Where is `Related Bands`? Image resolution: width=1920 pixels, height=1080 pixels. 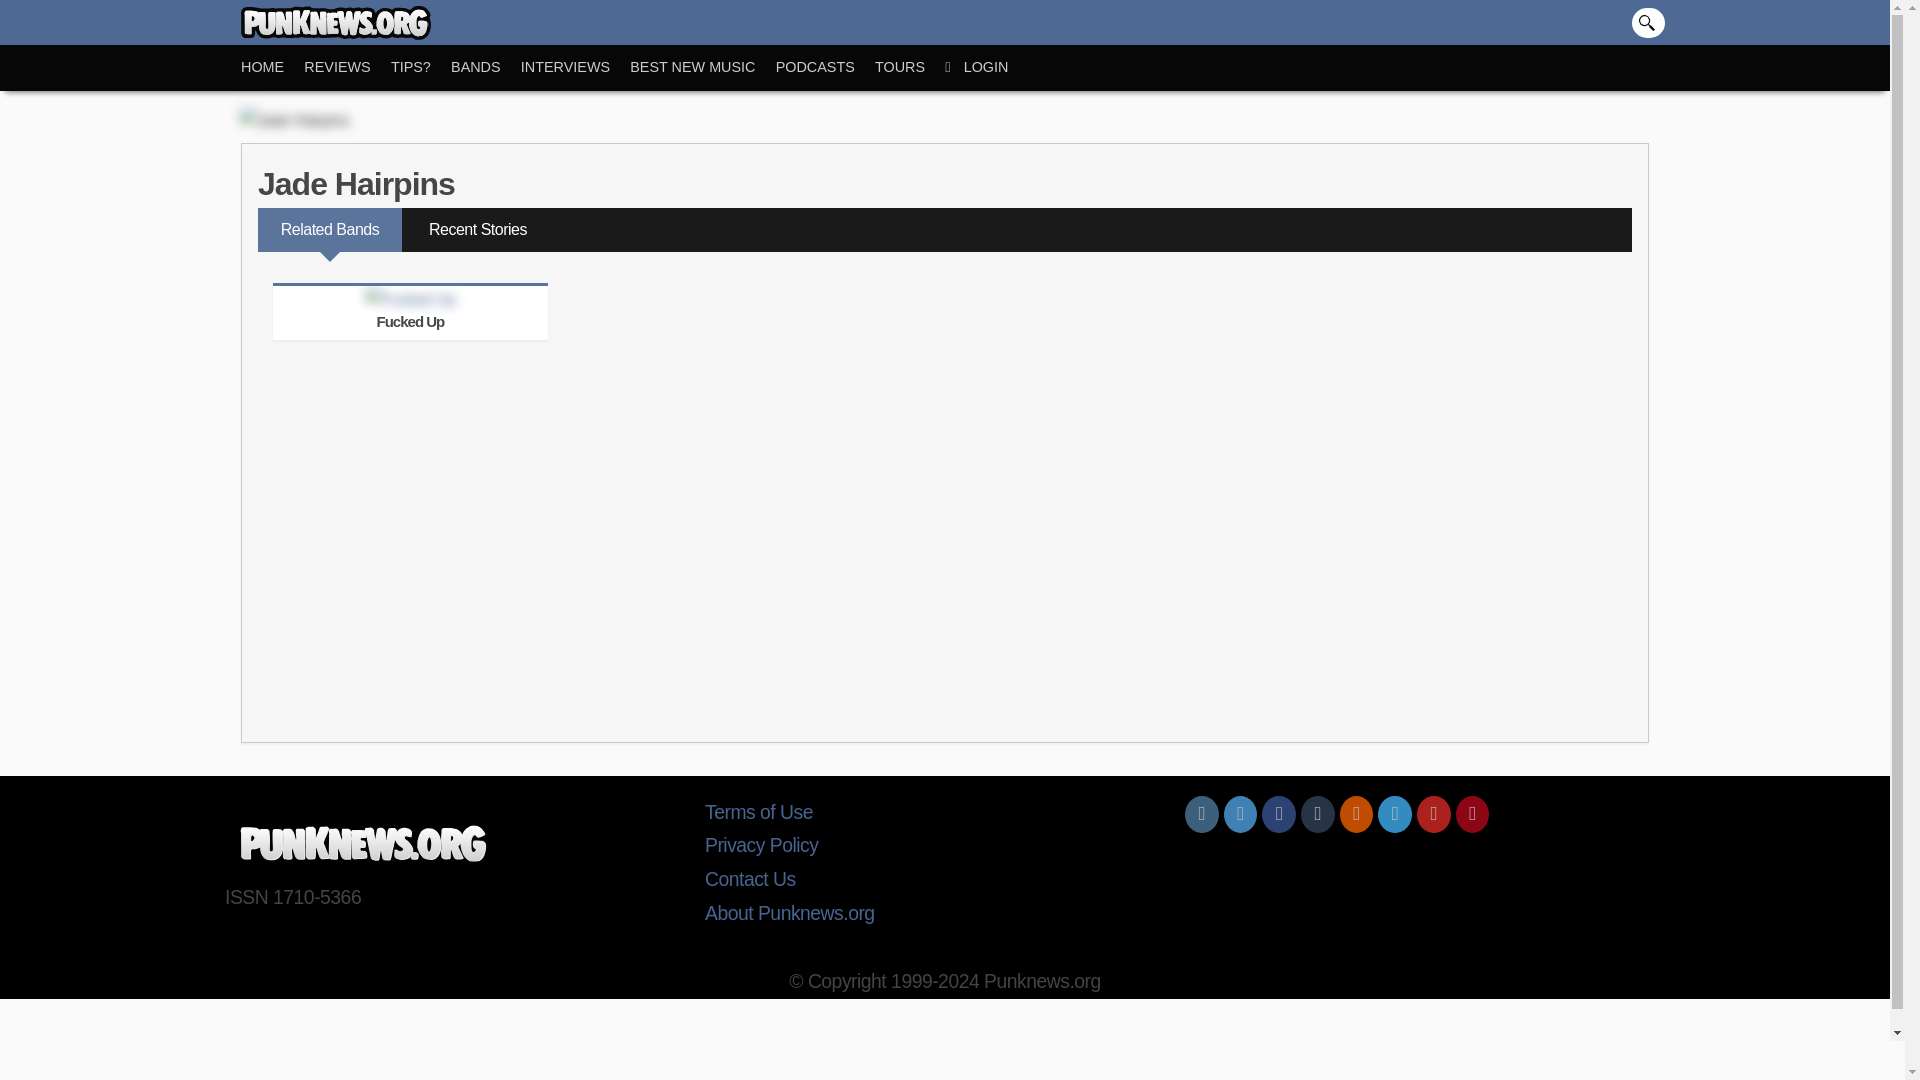
Related Bands is located at coordinates (329, 230).